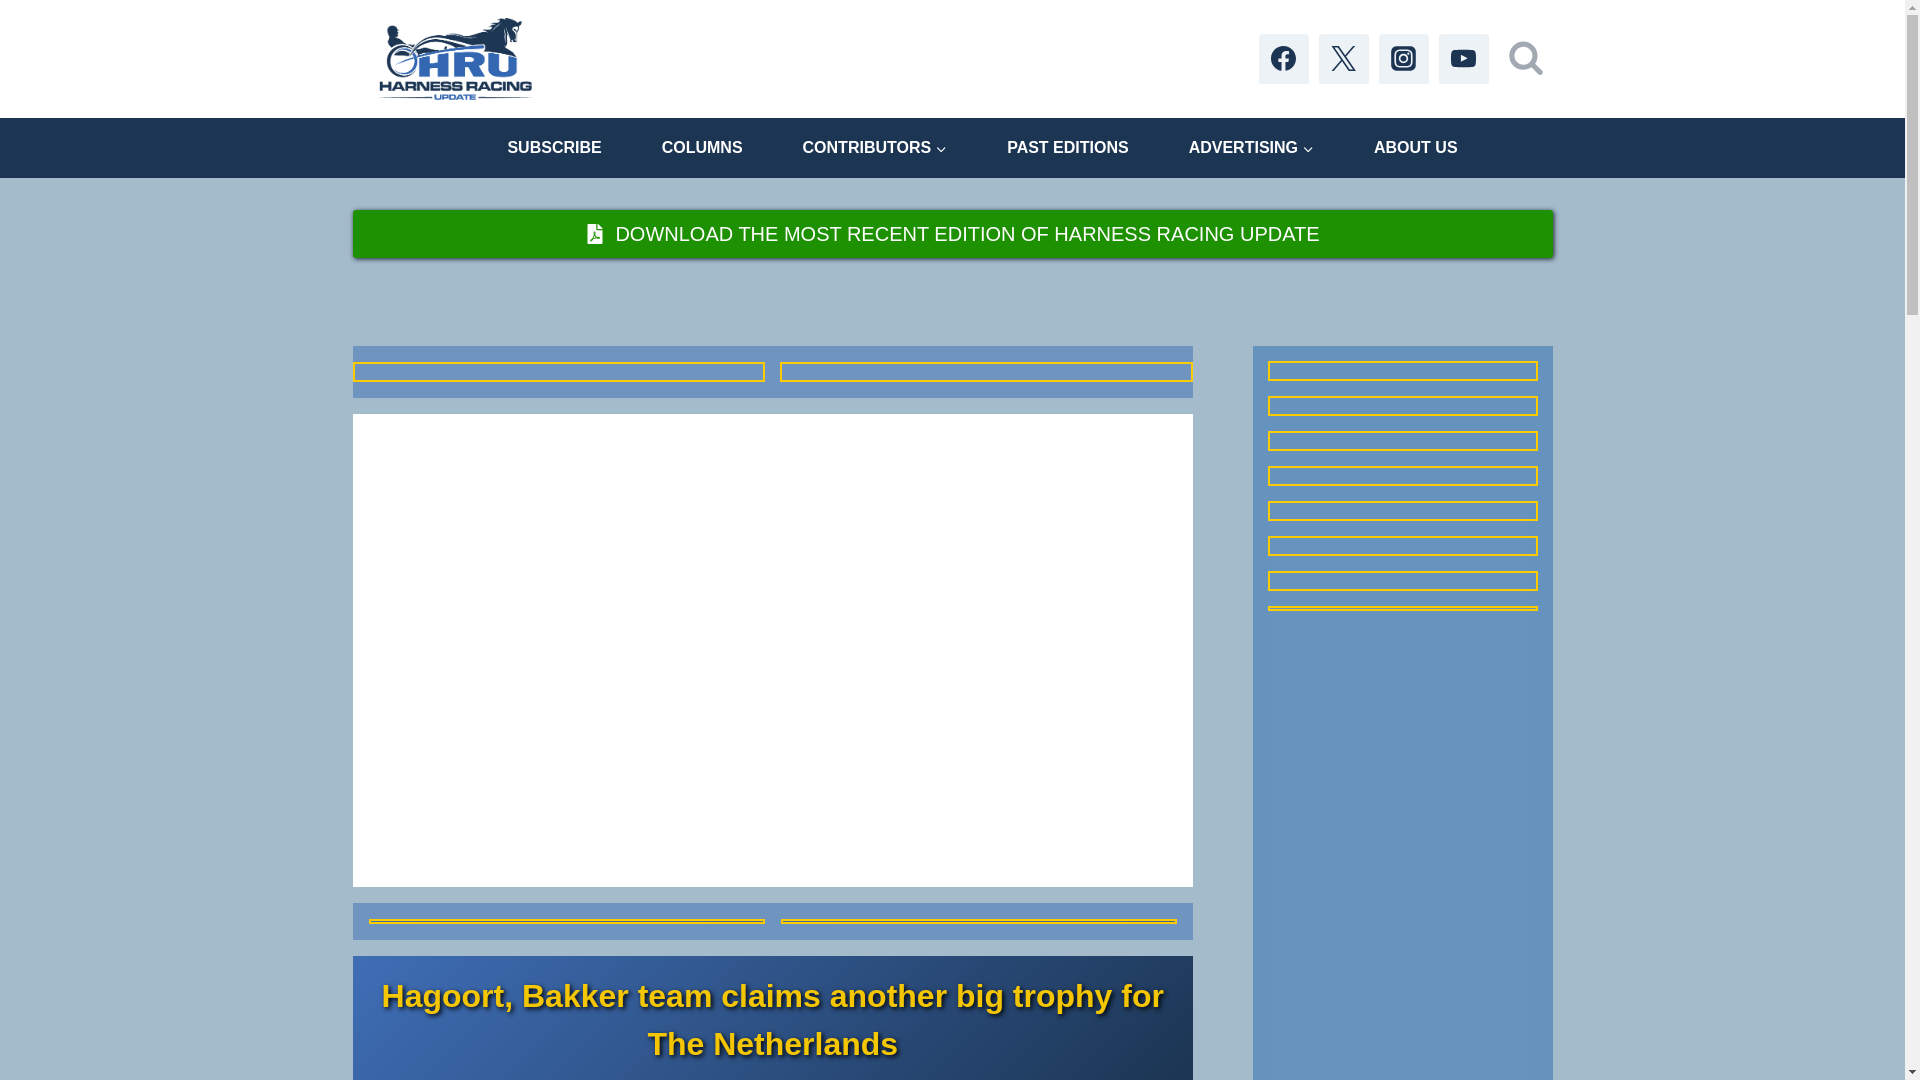 This screenshot has height=1080, width=1920. What do you see at coordinates (1416, 147) in the screenshot?
I see `ABOUT US` at bounding box center [1416, 147].